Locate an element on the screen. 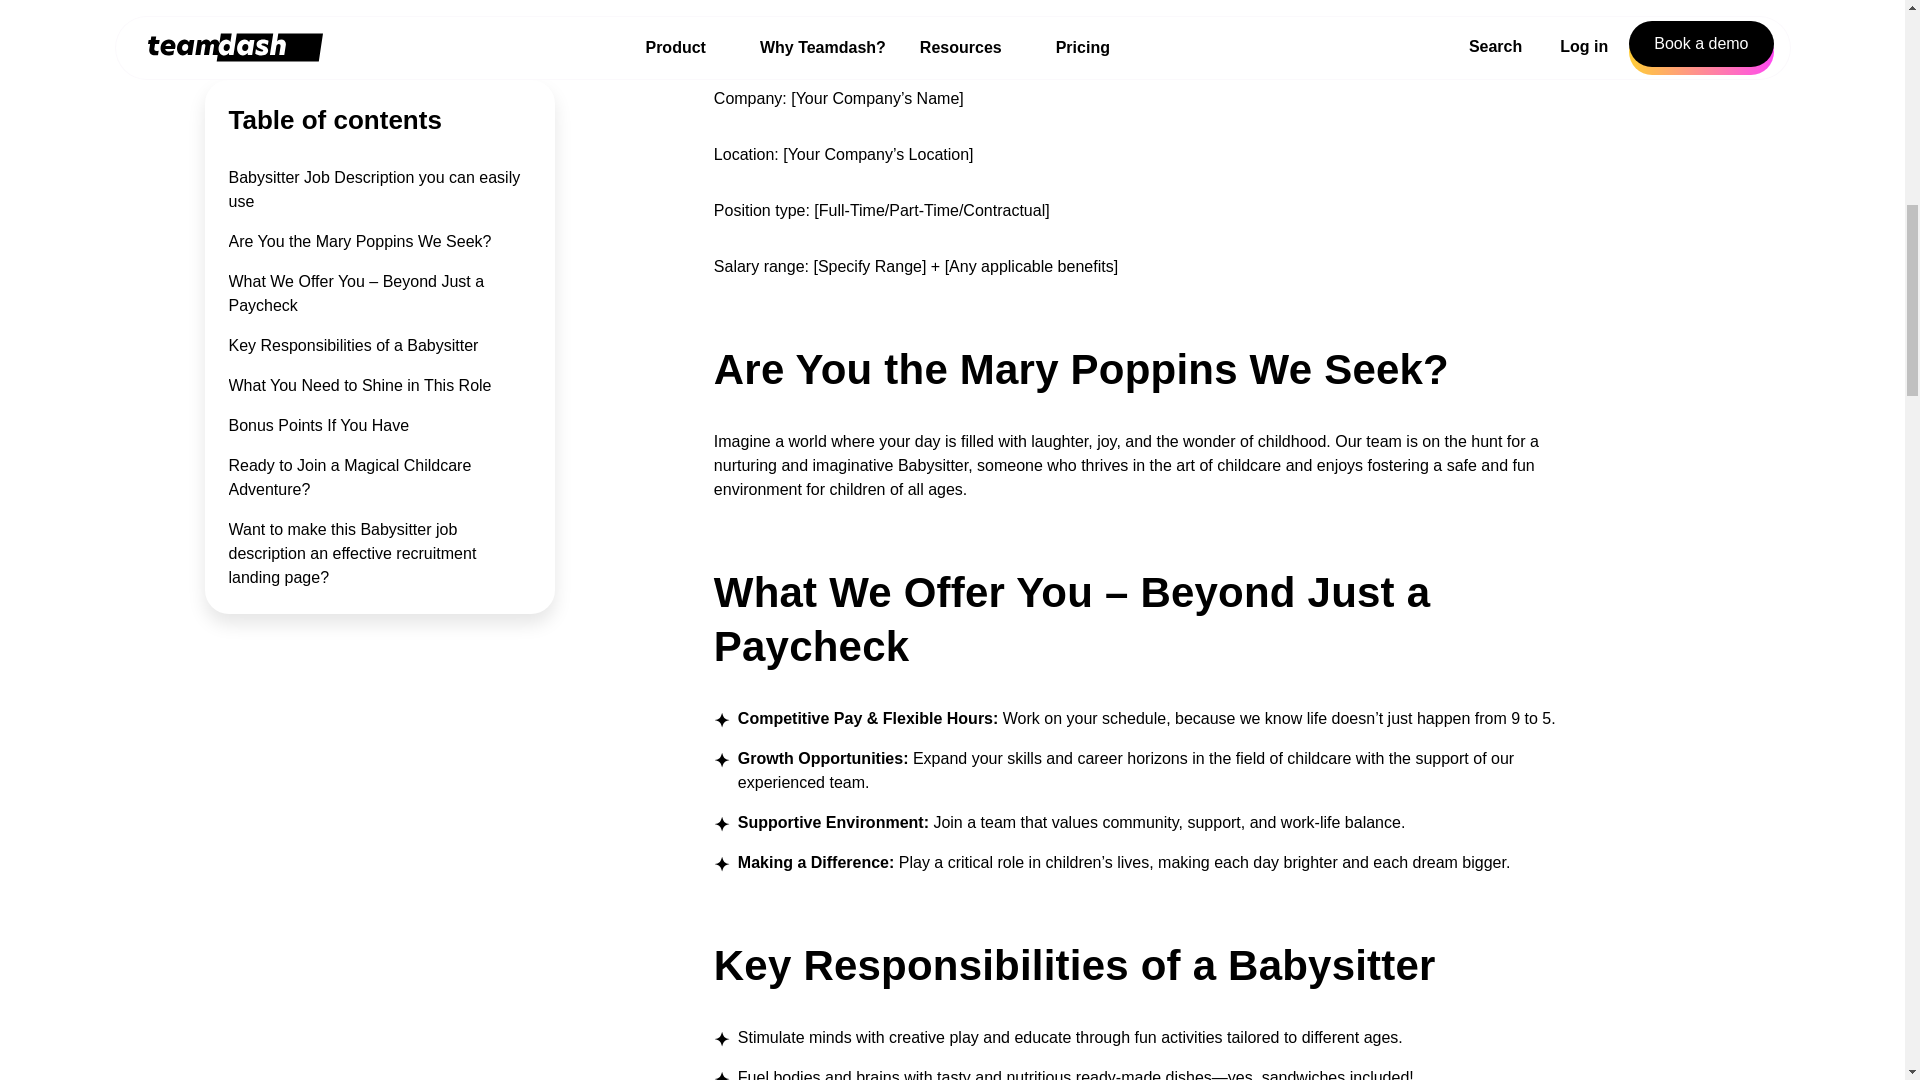 Image resolution: width=1920 pixels, height=1080 pixels. Are You the Mary Poppins We Seek? is located at coordinates (360, 107).